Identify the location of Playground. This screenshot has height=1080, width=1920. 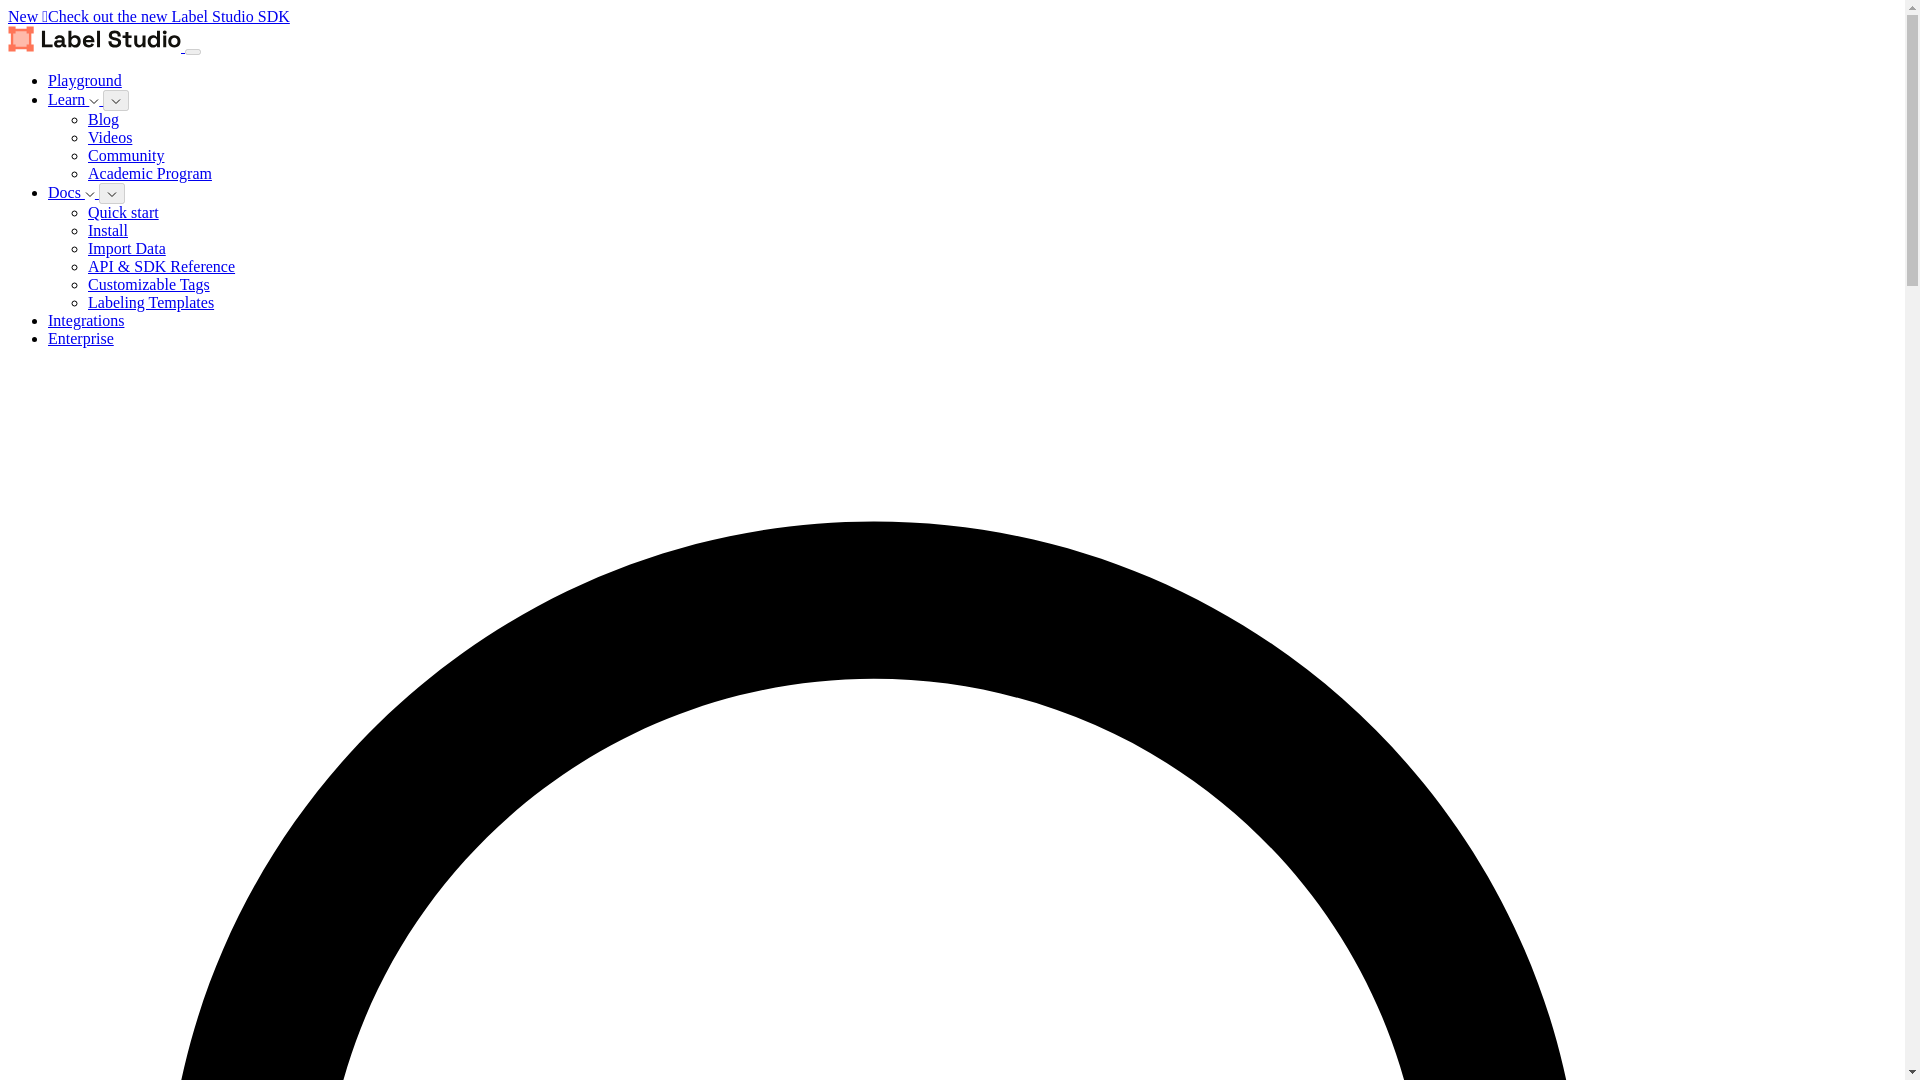
(85, 80).